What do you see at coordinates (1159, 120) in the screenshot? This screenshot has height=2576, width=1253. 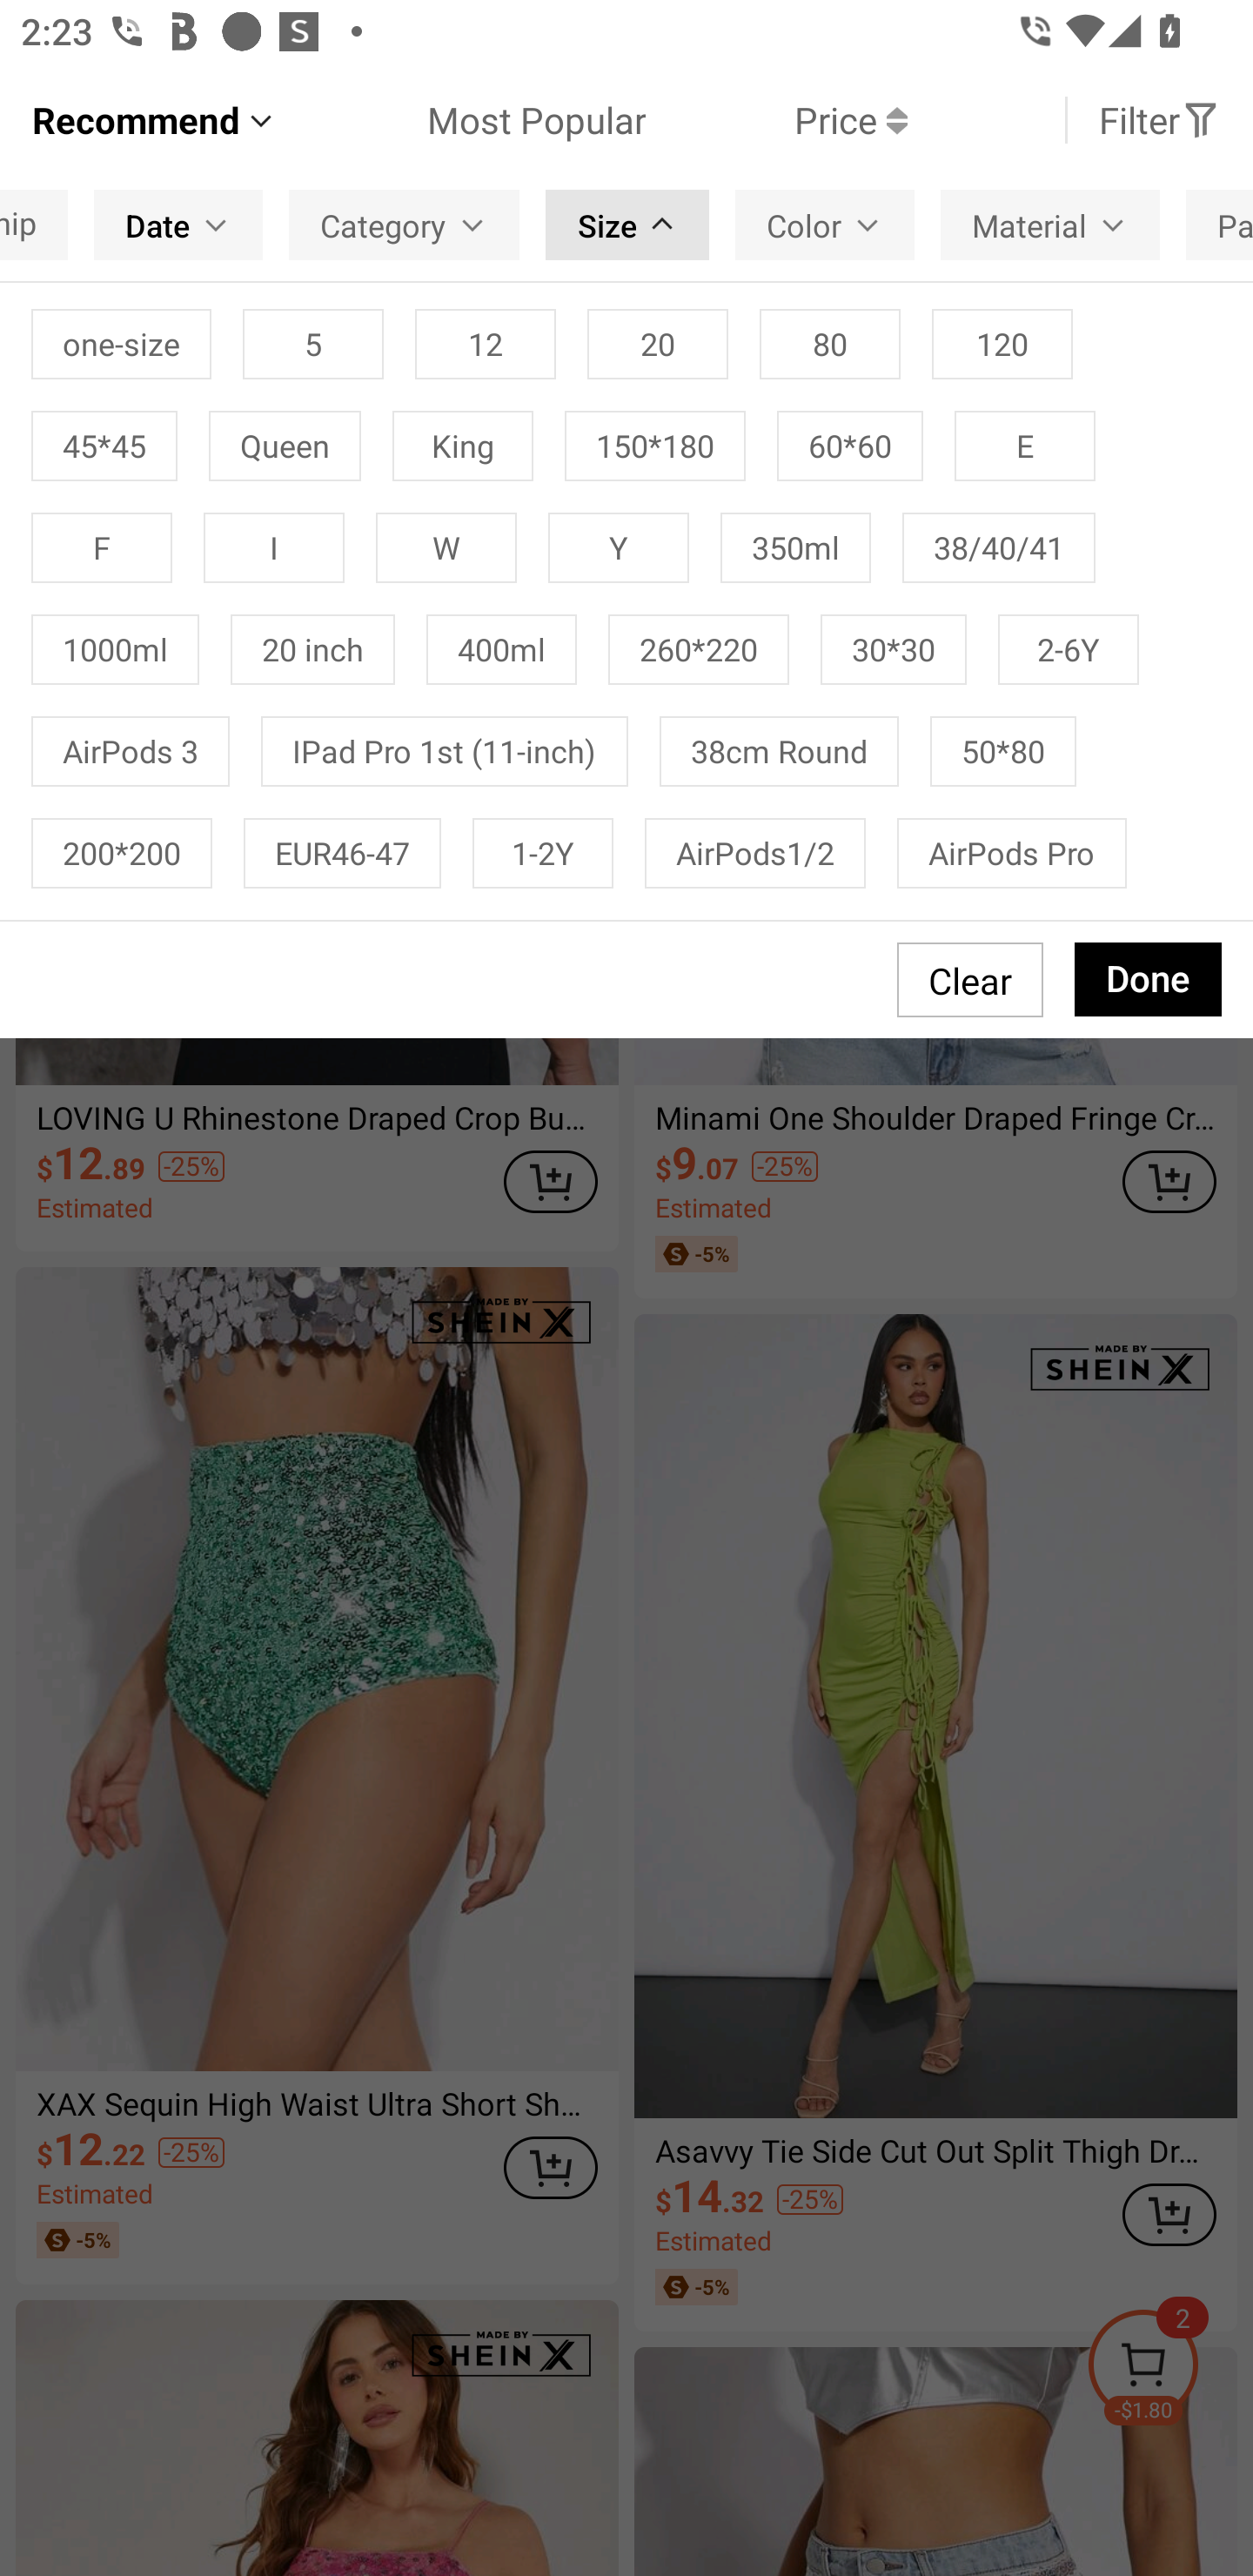 I see `Filter` at bounding box center [1159, 120].